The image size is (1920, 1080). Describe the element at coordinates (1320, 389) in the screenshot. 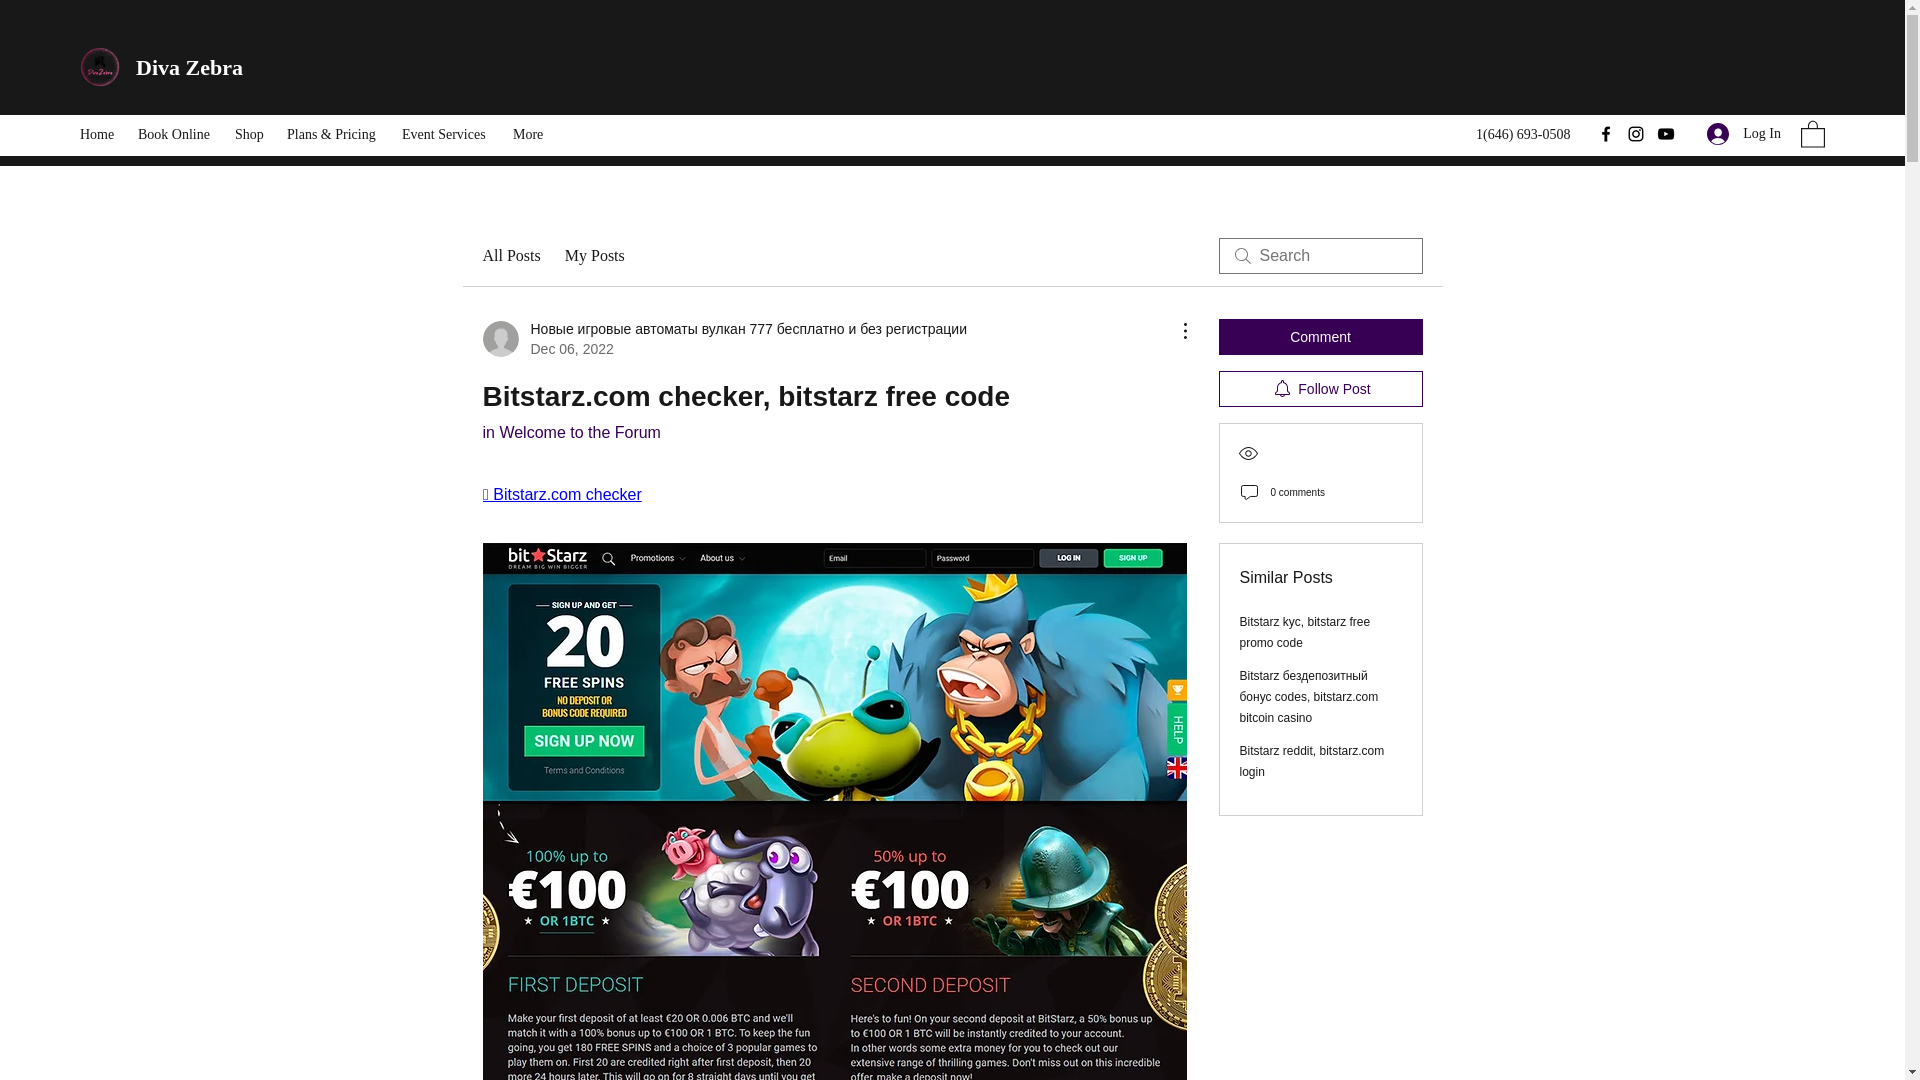

I see `Follow Post` at that location.